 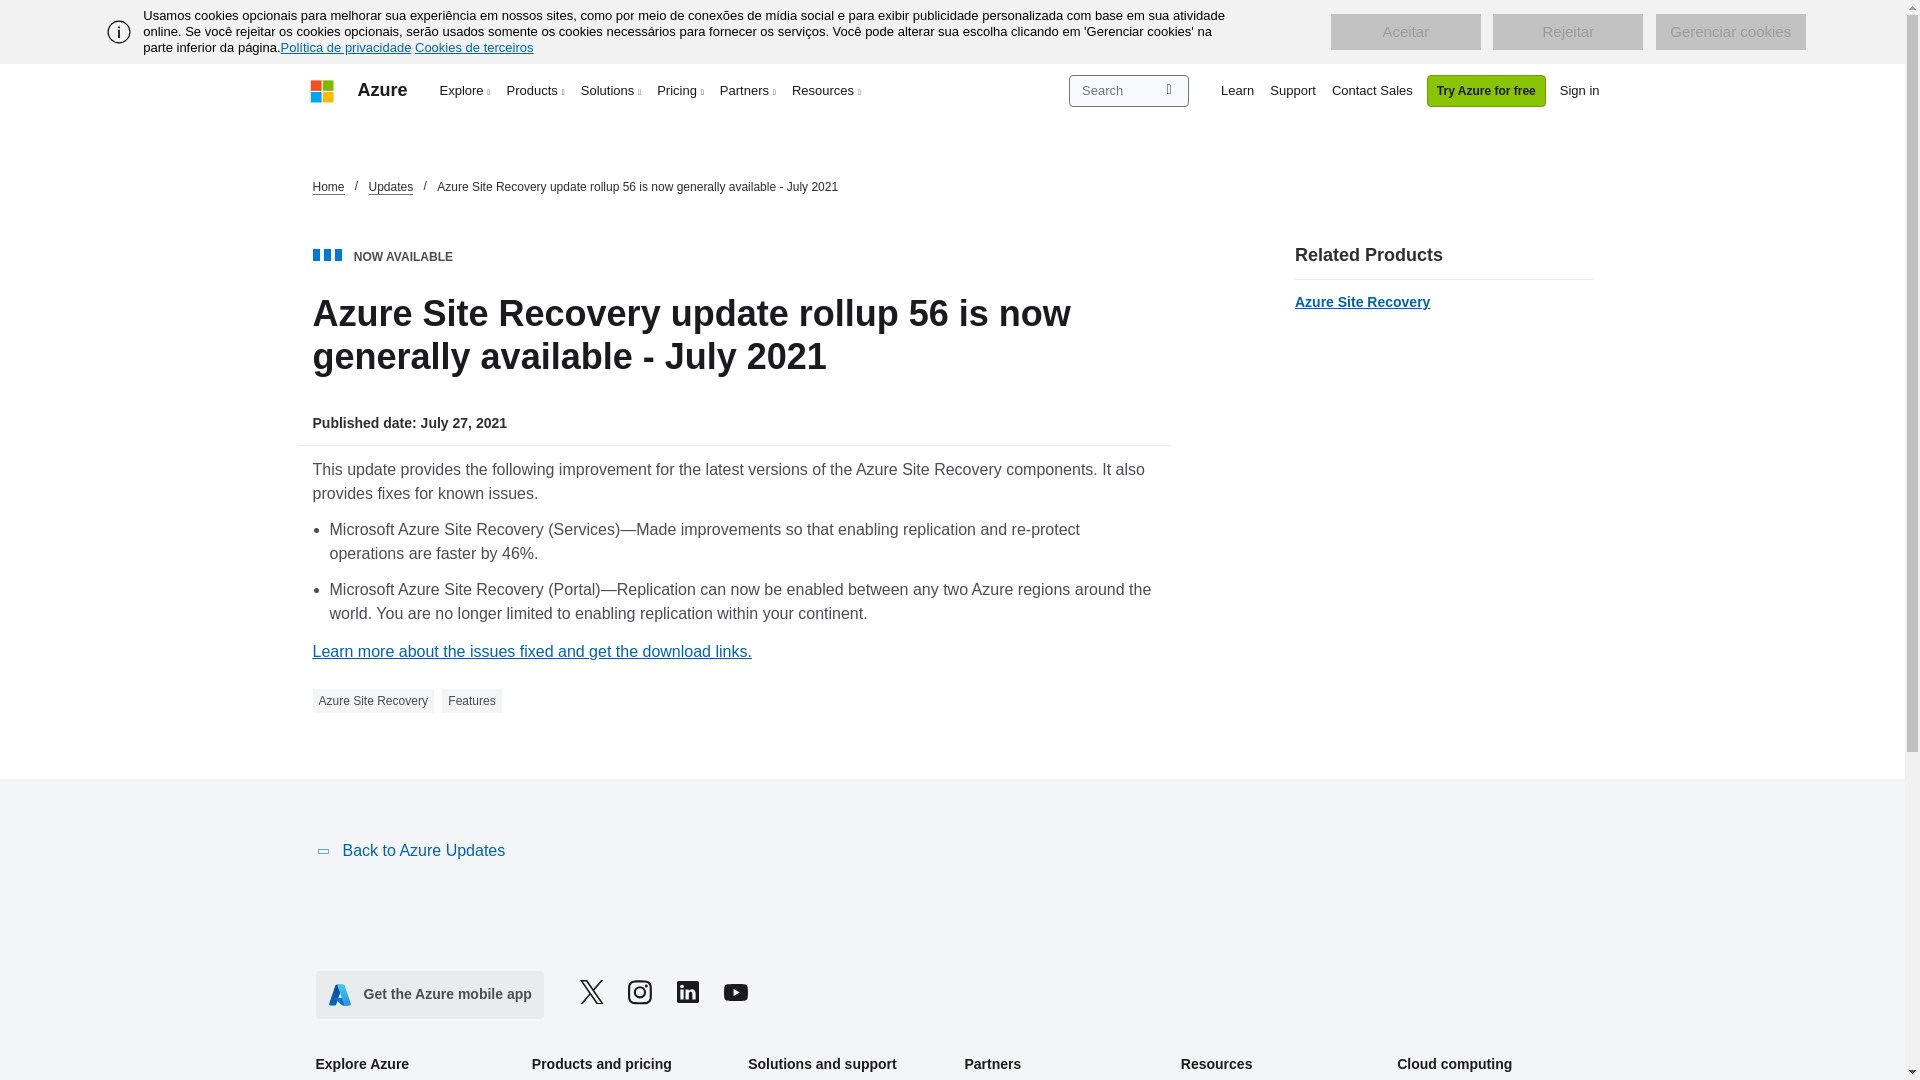 What do you see at coordinates (10, 10) in the screenshot?
I see `Skip to main content` at bounding box center [10, 10].